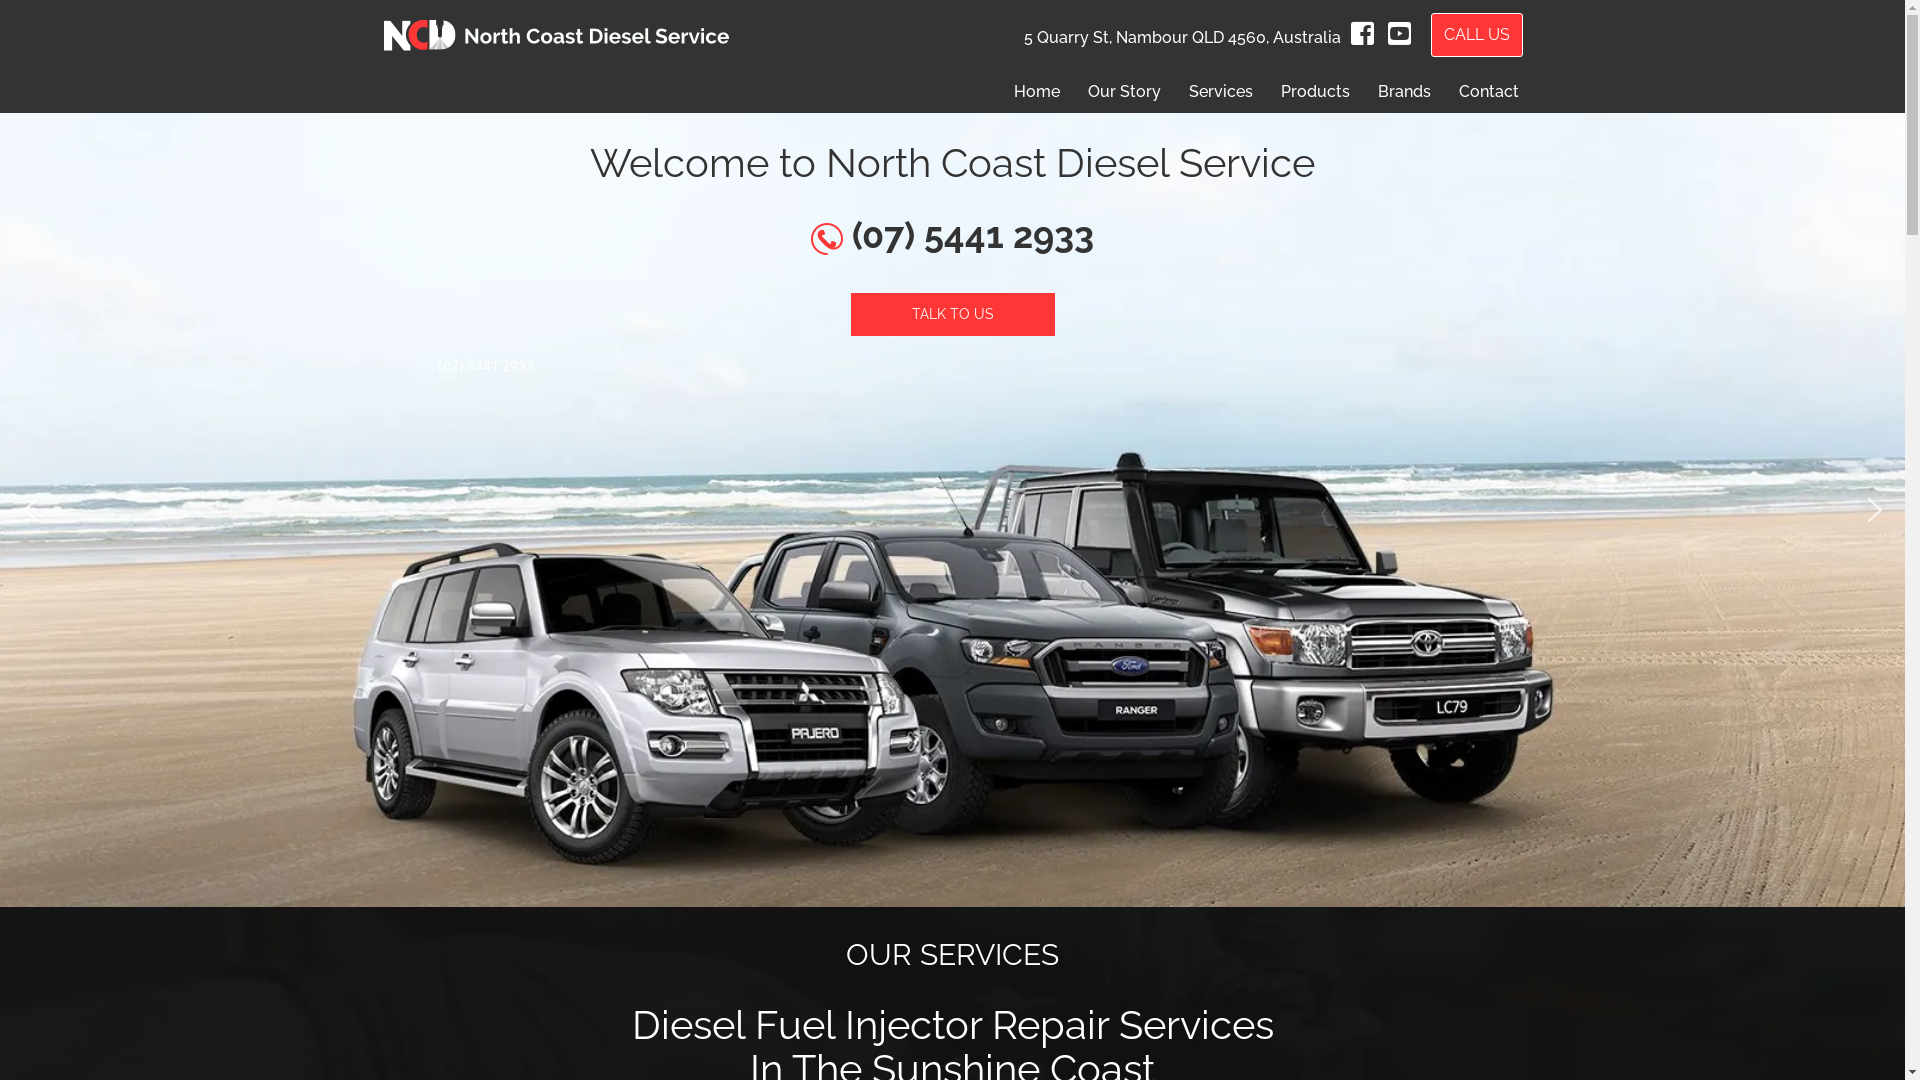  What do you see at coordinates (1488, 91) in the screenshot?
I see `Contact` at bounding box center [1488, 91].